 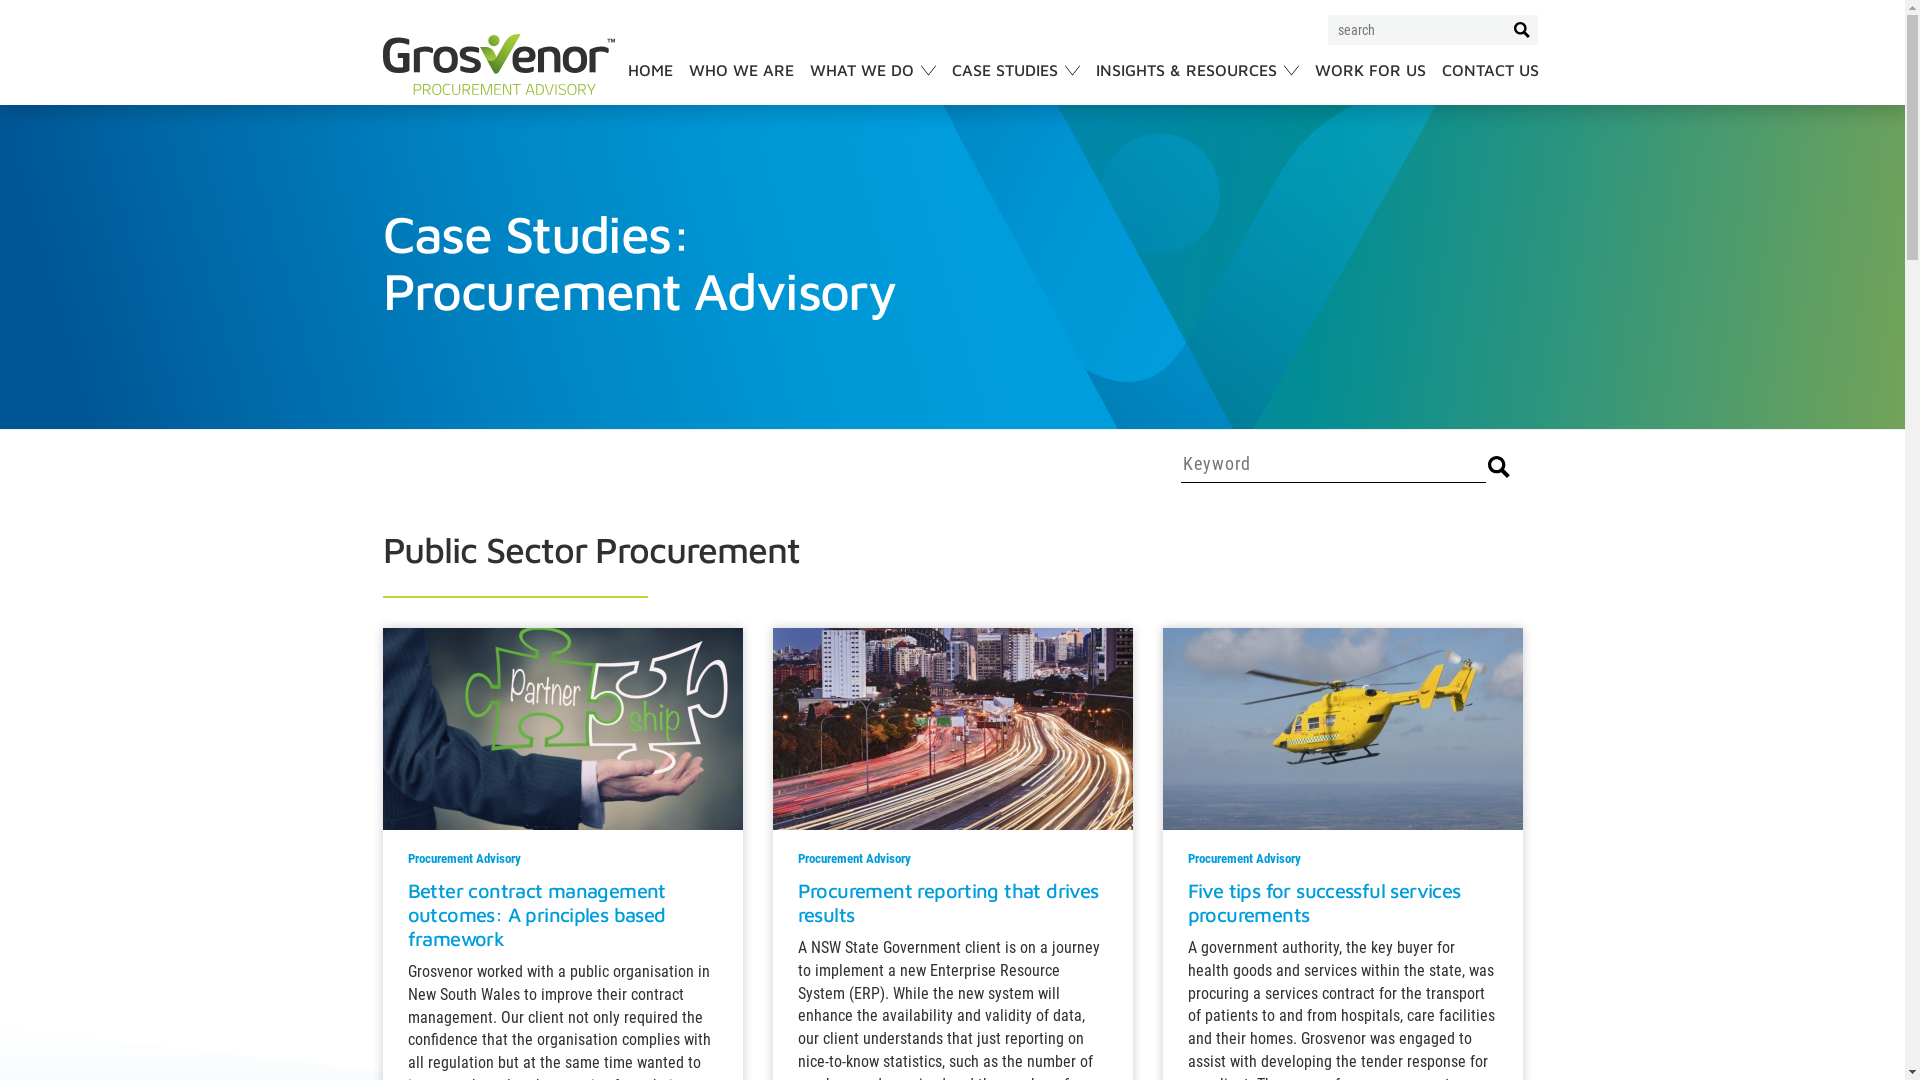 I want to click on WHO WE ARE, so click(x=740, y=83).